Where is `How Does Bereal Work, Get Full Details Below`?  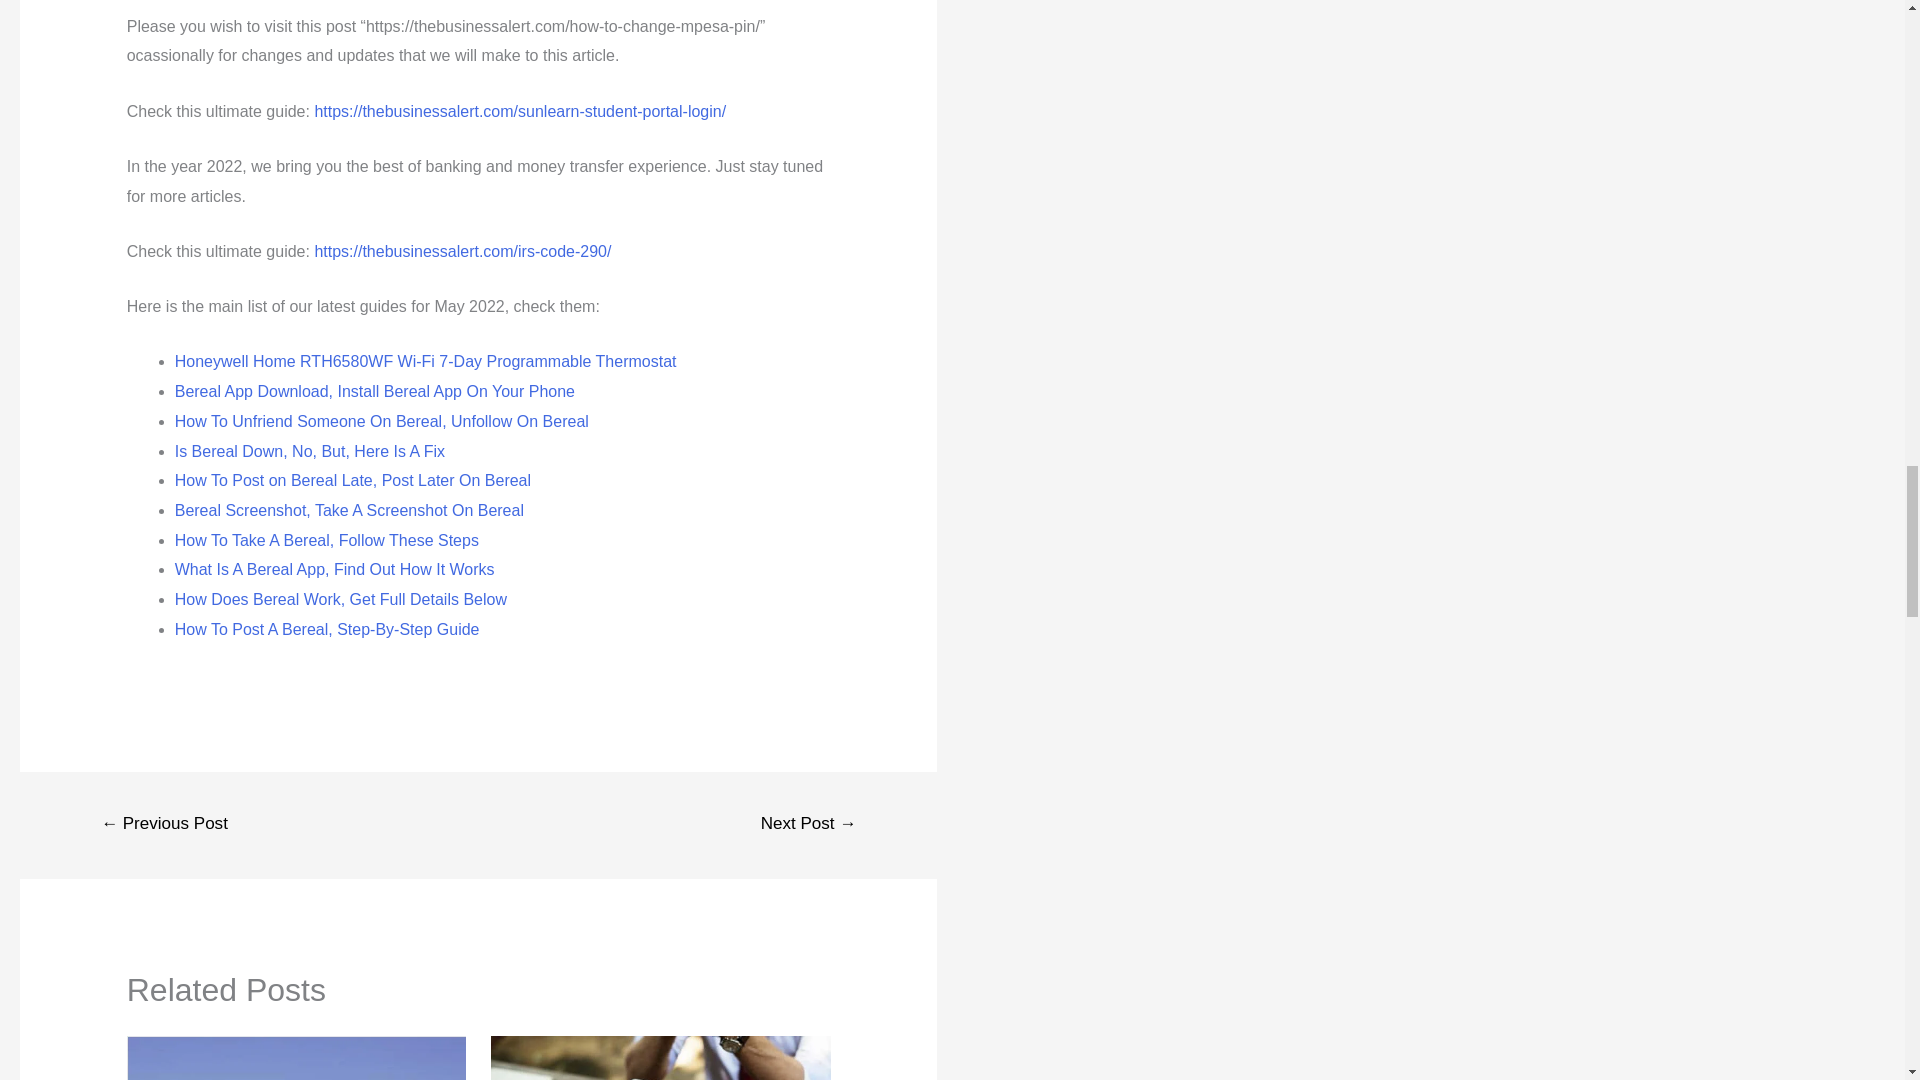 How Does Bereal Work, Get Full Details Below is located at coordinates (340, 599).